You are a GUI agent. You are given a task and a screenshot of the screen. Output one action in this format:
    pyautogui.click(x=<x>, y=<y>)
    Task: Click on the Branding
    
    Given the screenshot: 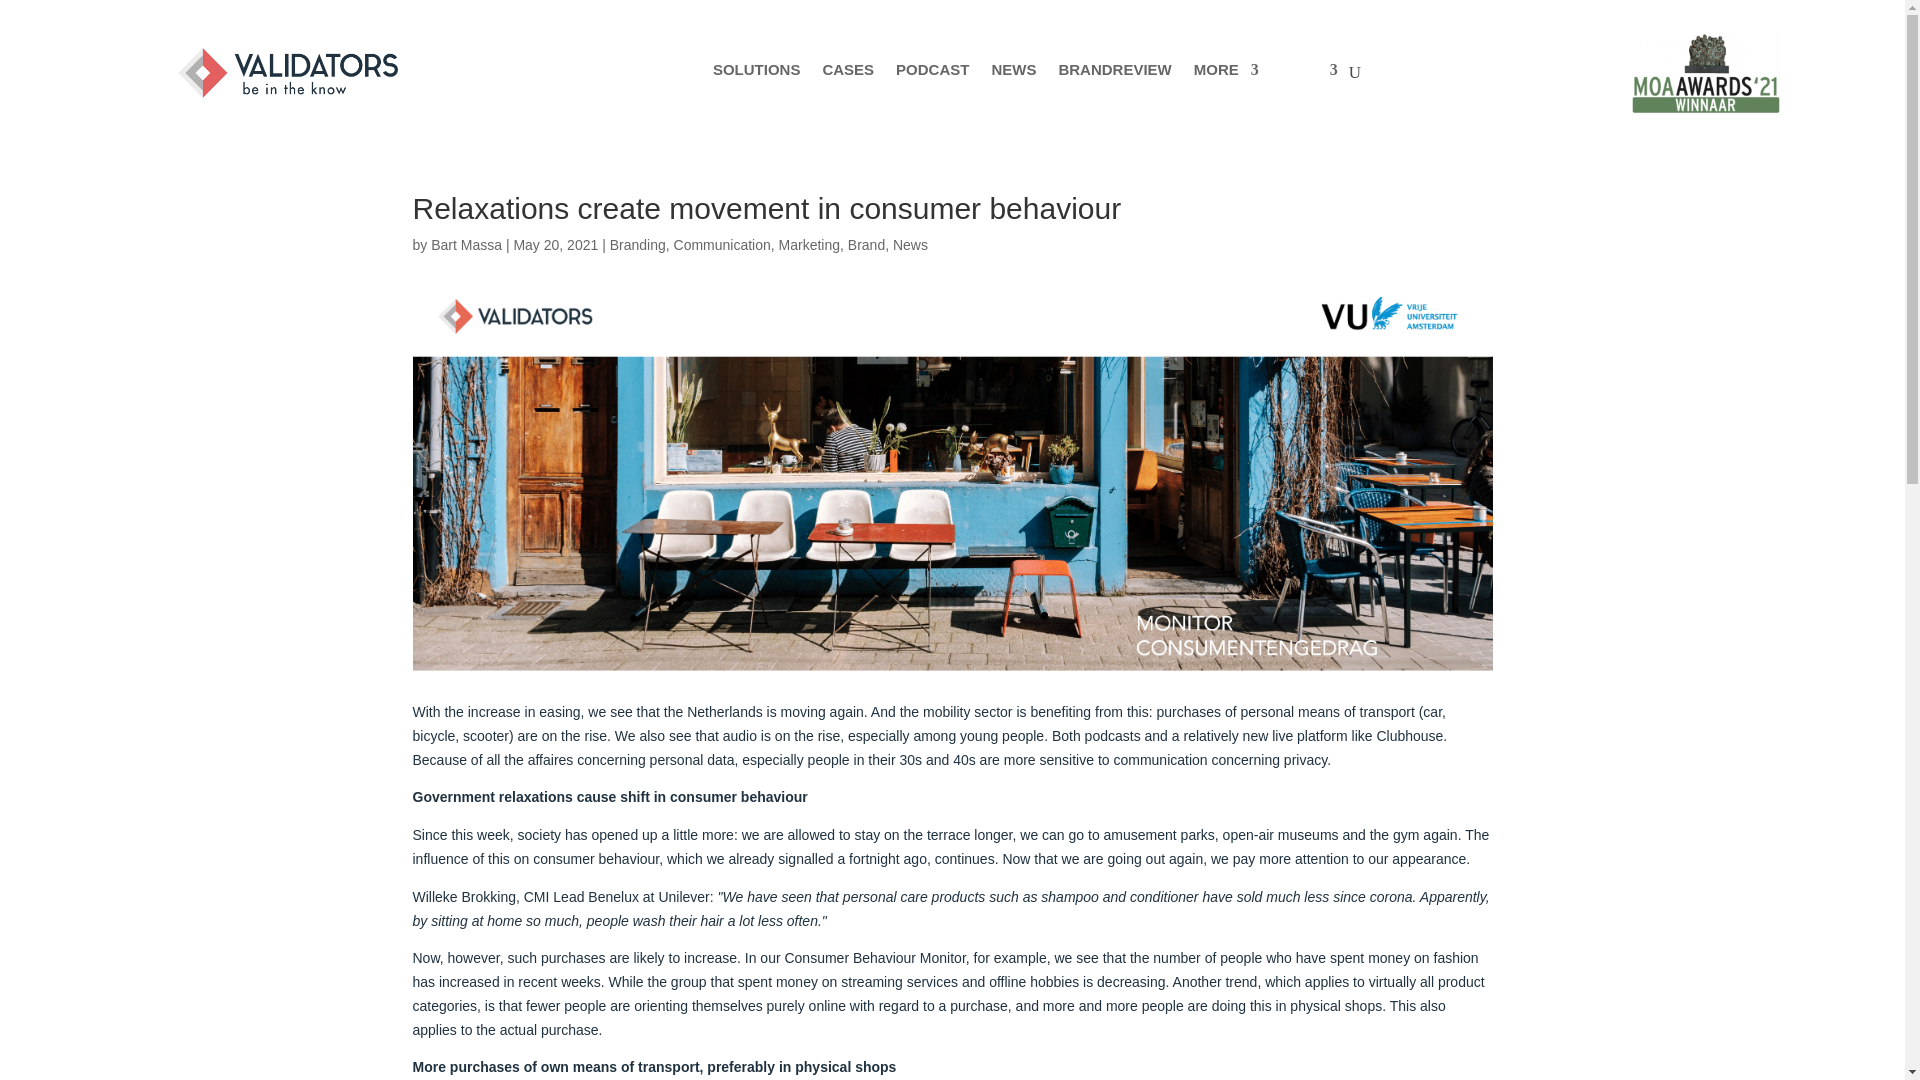 What is the action you would take?
    pyautogui.click(x=638, y=244)
    